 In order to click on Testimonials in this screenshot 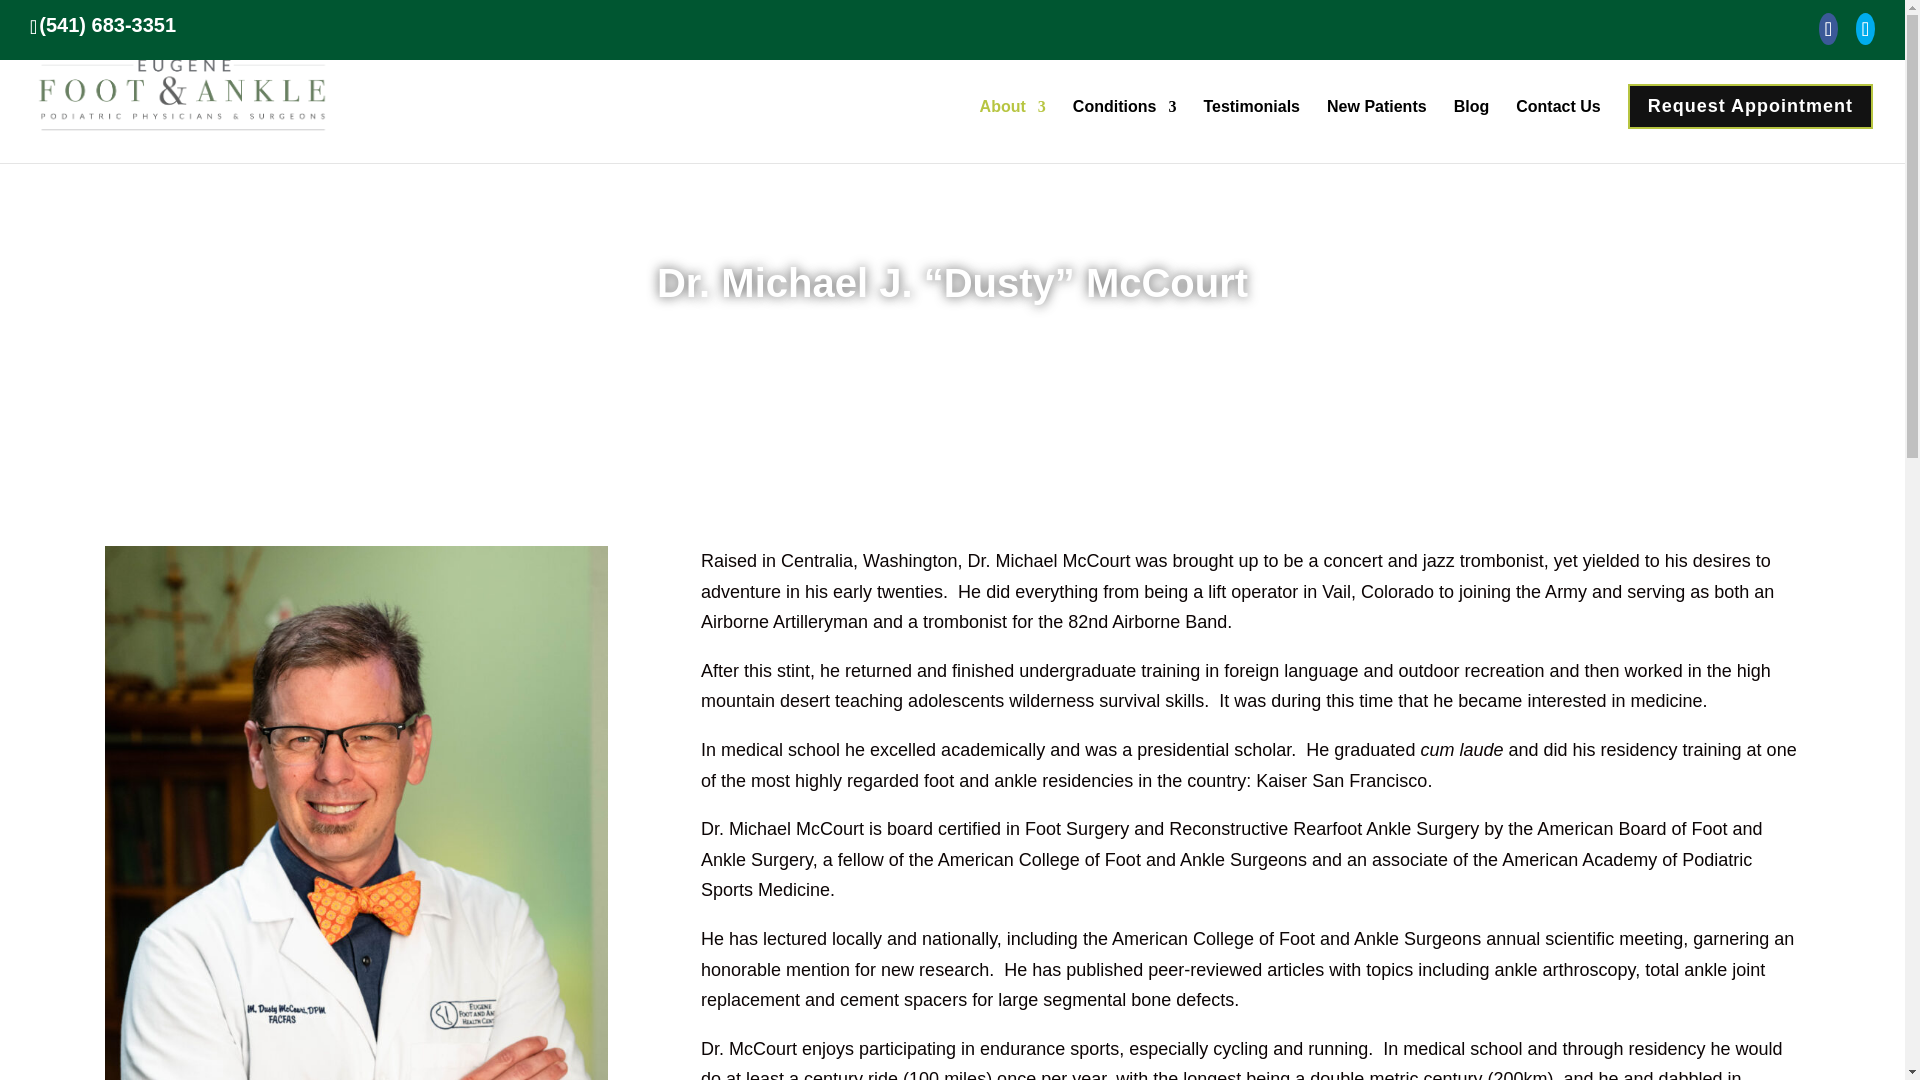, I will do `click(1251, 124)`.